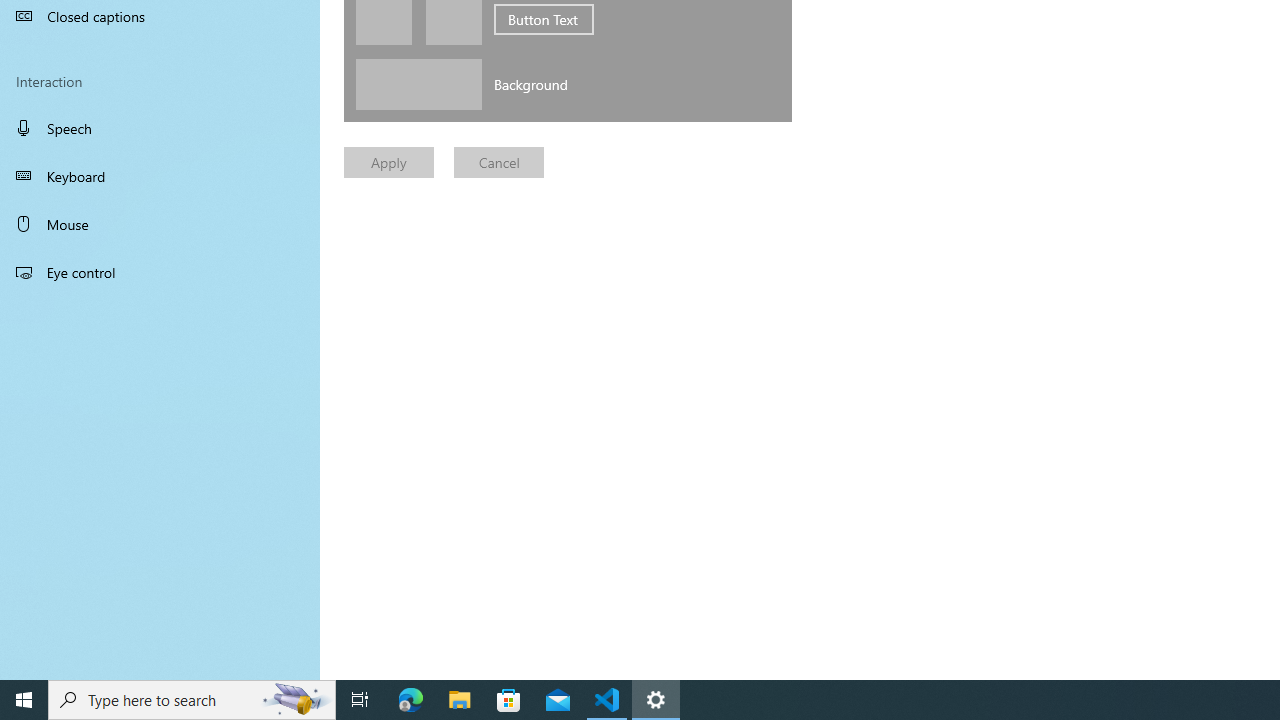 This screenshot has height=720, width=1280. What do you see at coordinates (160, 224) in the screenshot?
I see `Mouse` at bounding box center [160, 224].